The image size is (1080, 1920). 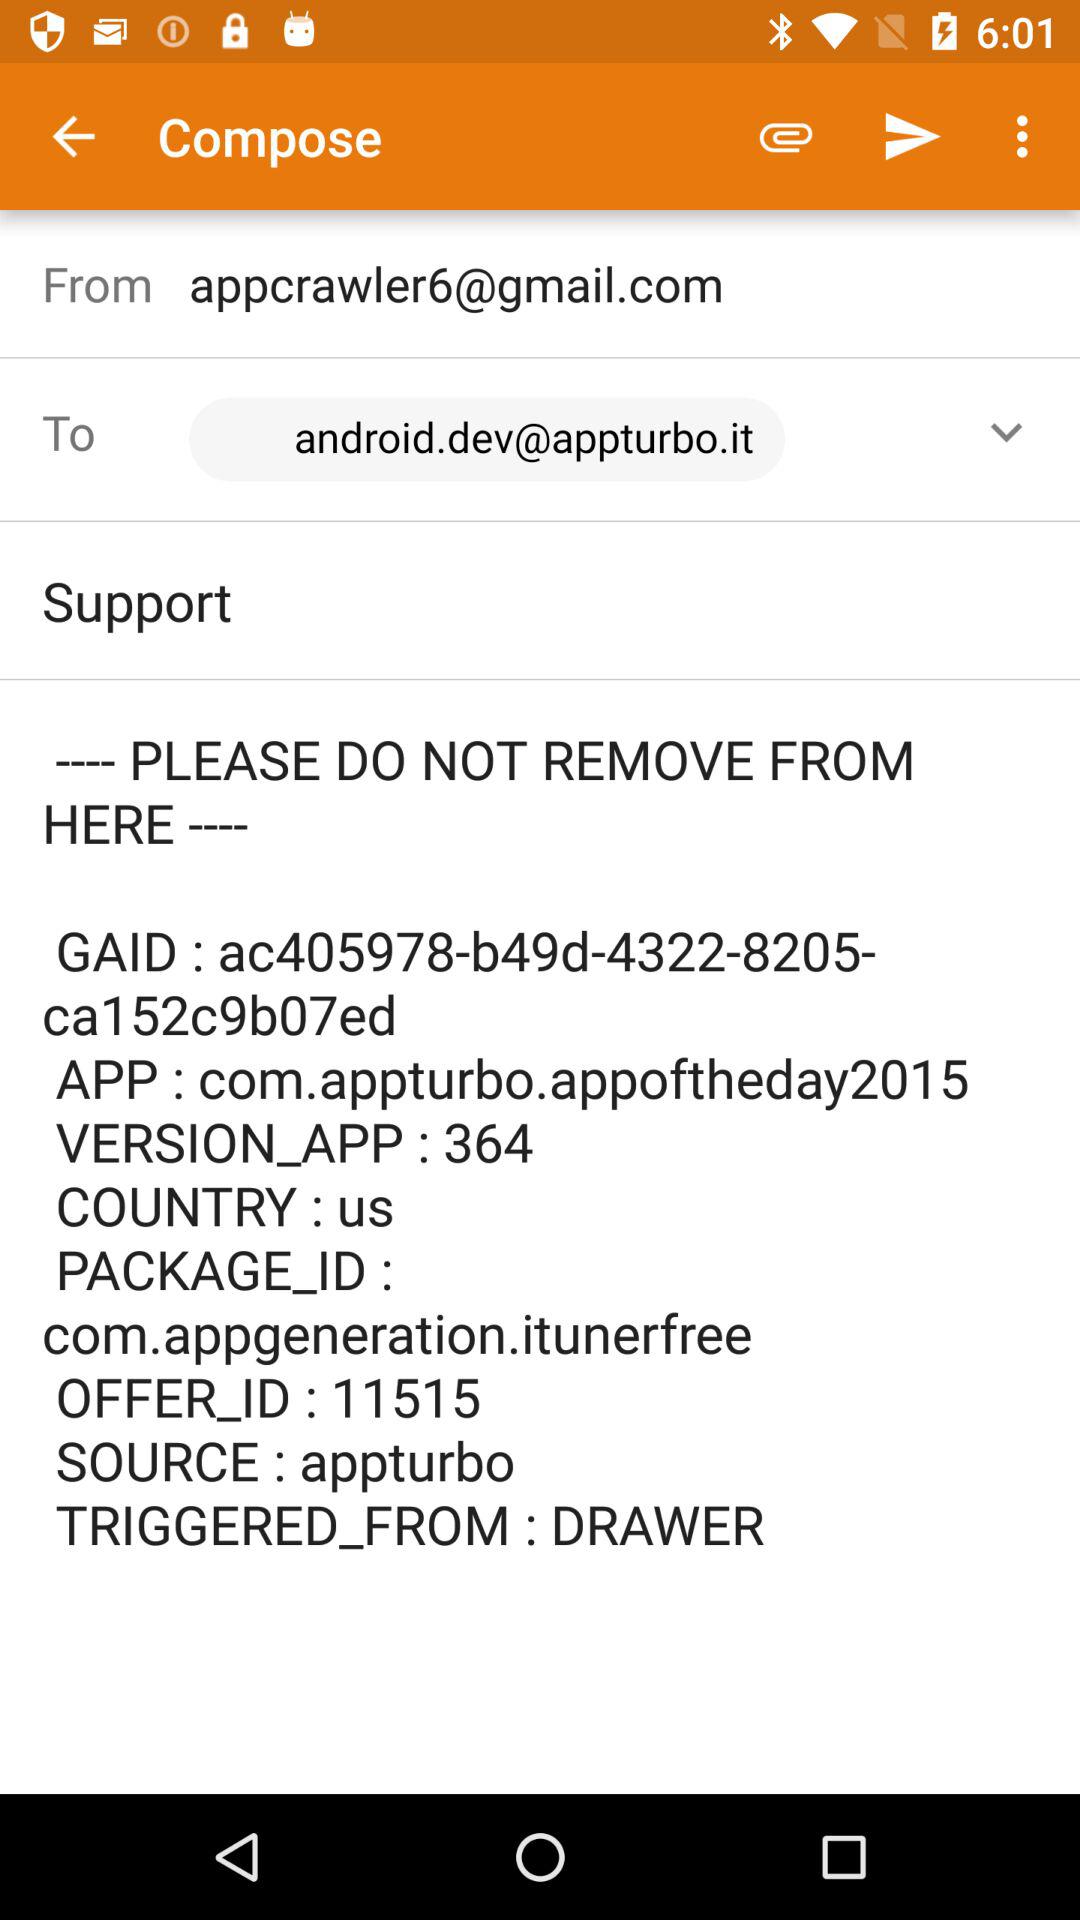 I want to click on launch item above the appcrawler6@gmail.com icon, so click(x=912, y=136).